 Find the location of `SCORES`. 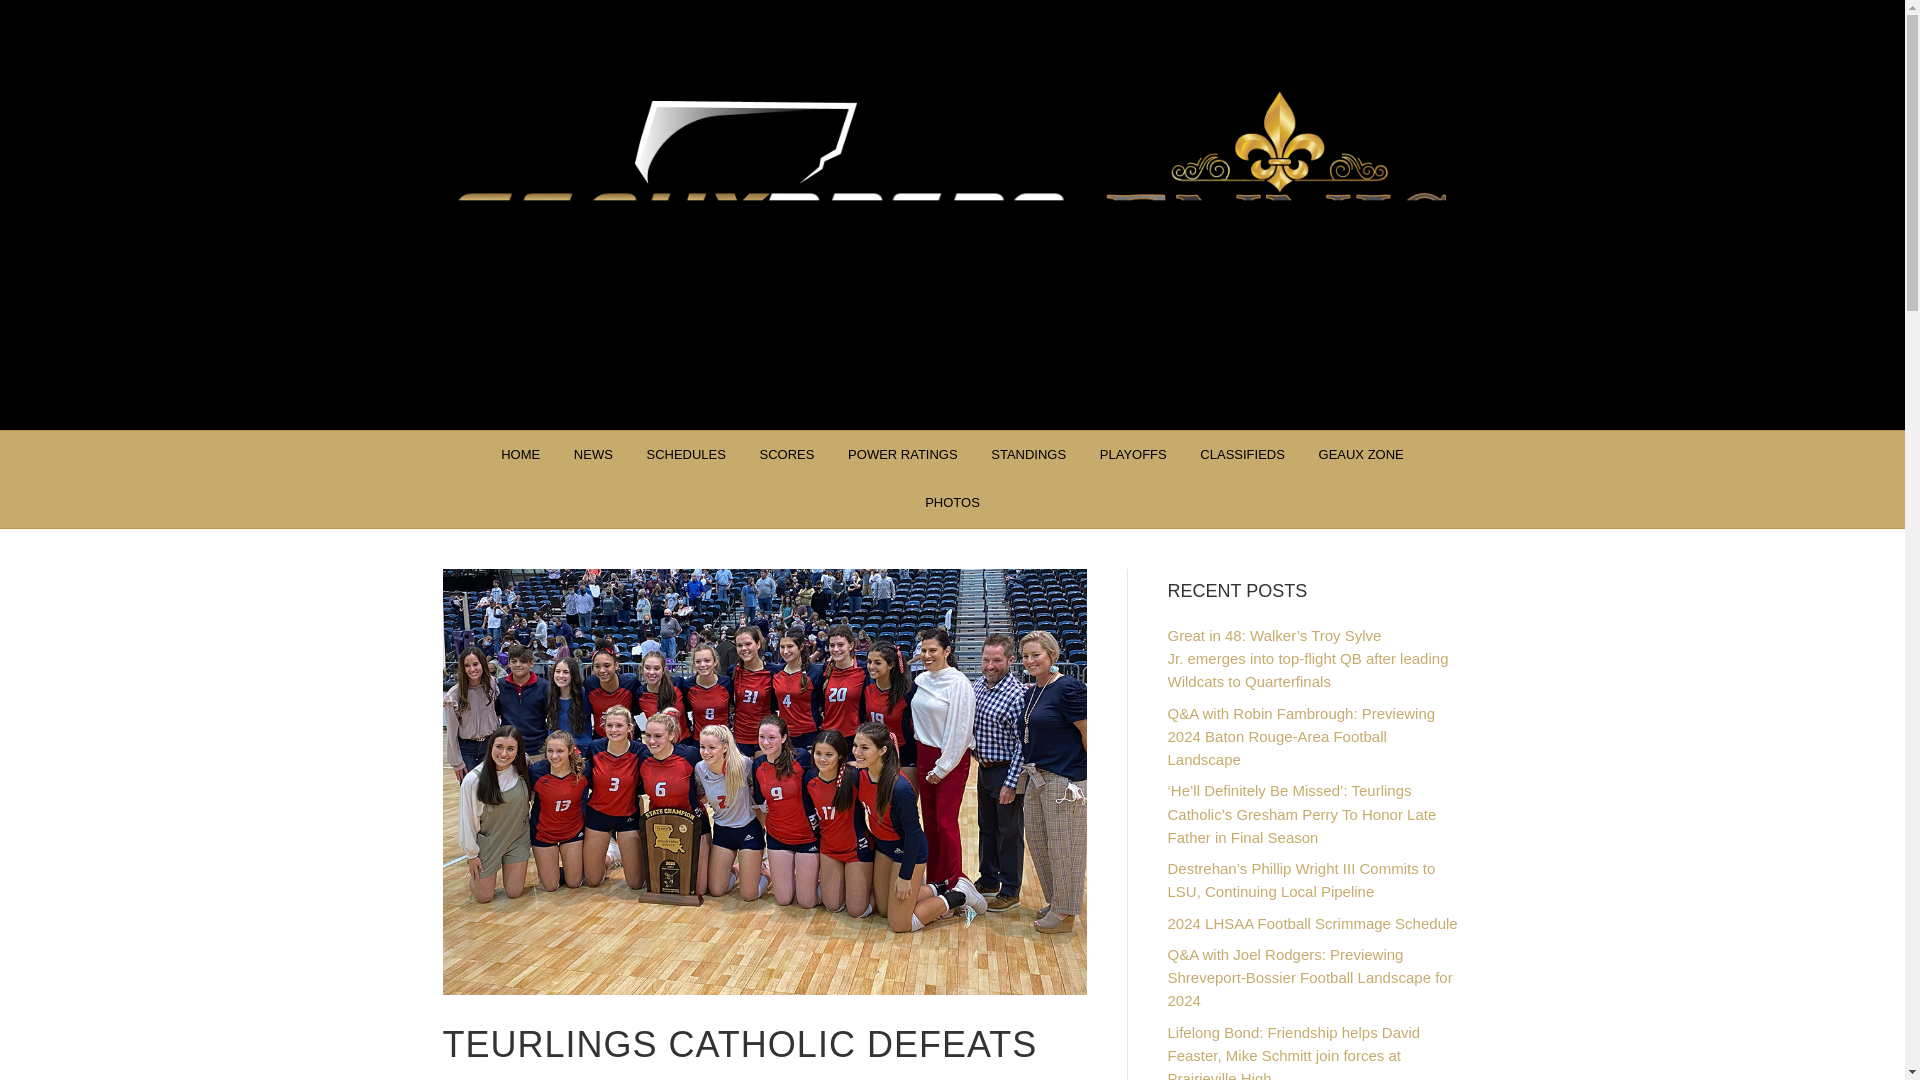

SCORES is located at coordinates (786, 454).